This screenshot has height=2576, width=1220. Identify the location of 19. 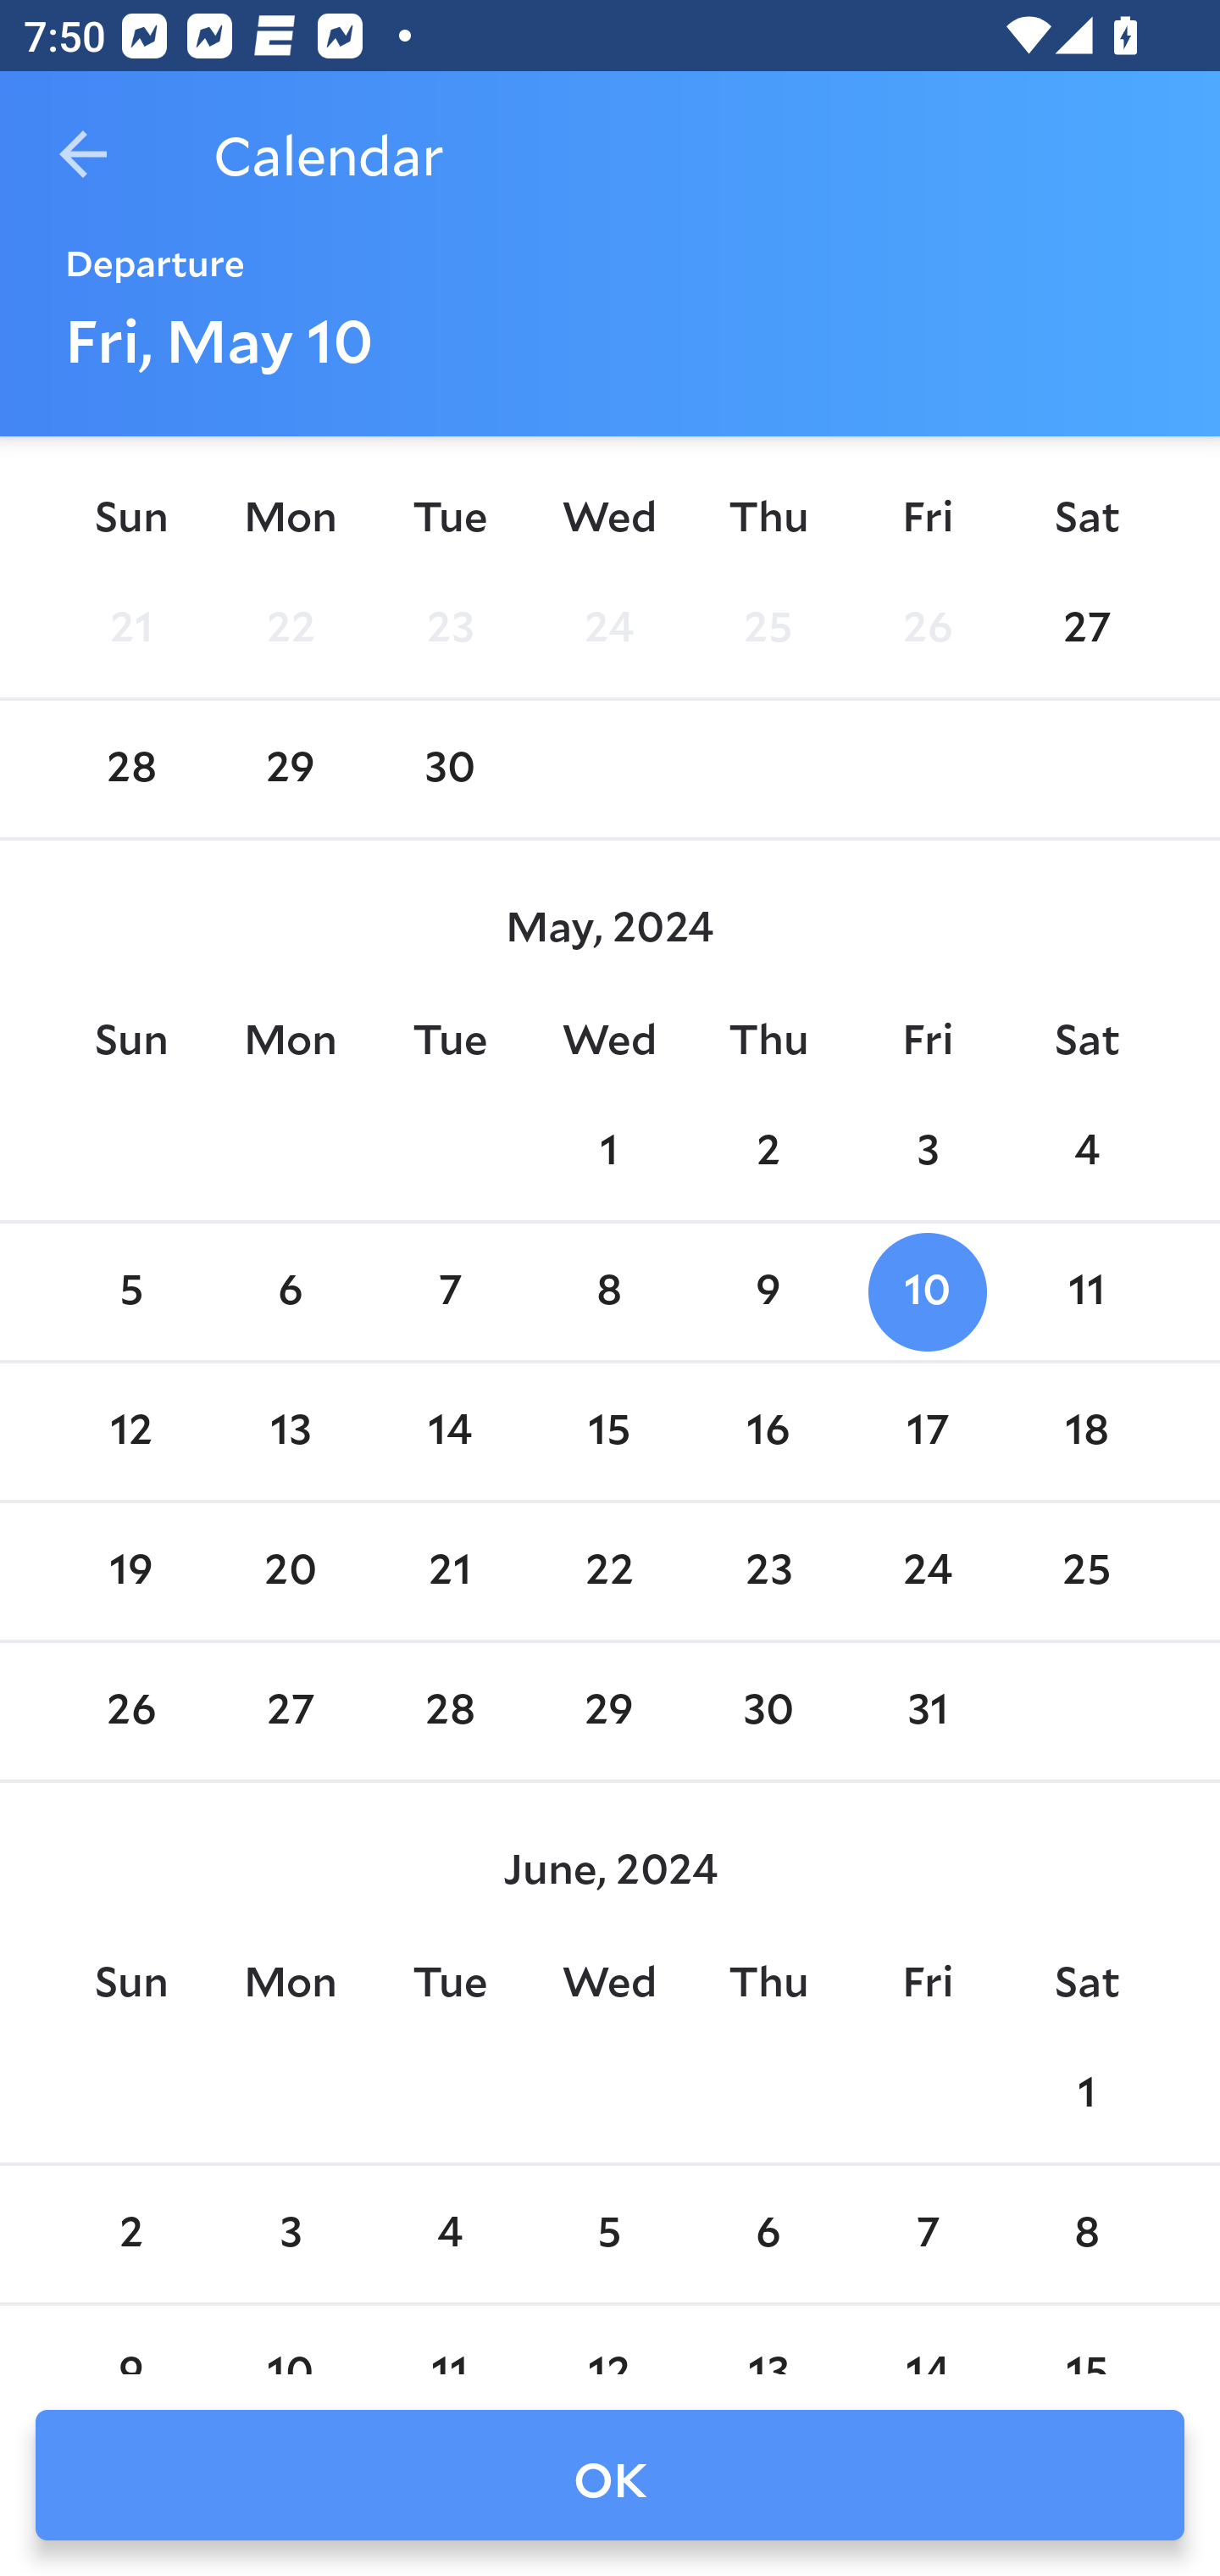
(130, 1571).